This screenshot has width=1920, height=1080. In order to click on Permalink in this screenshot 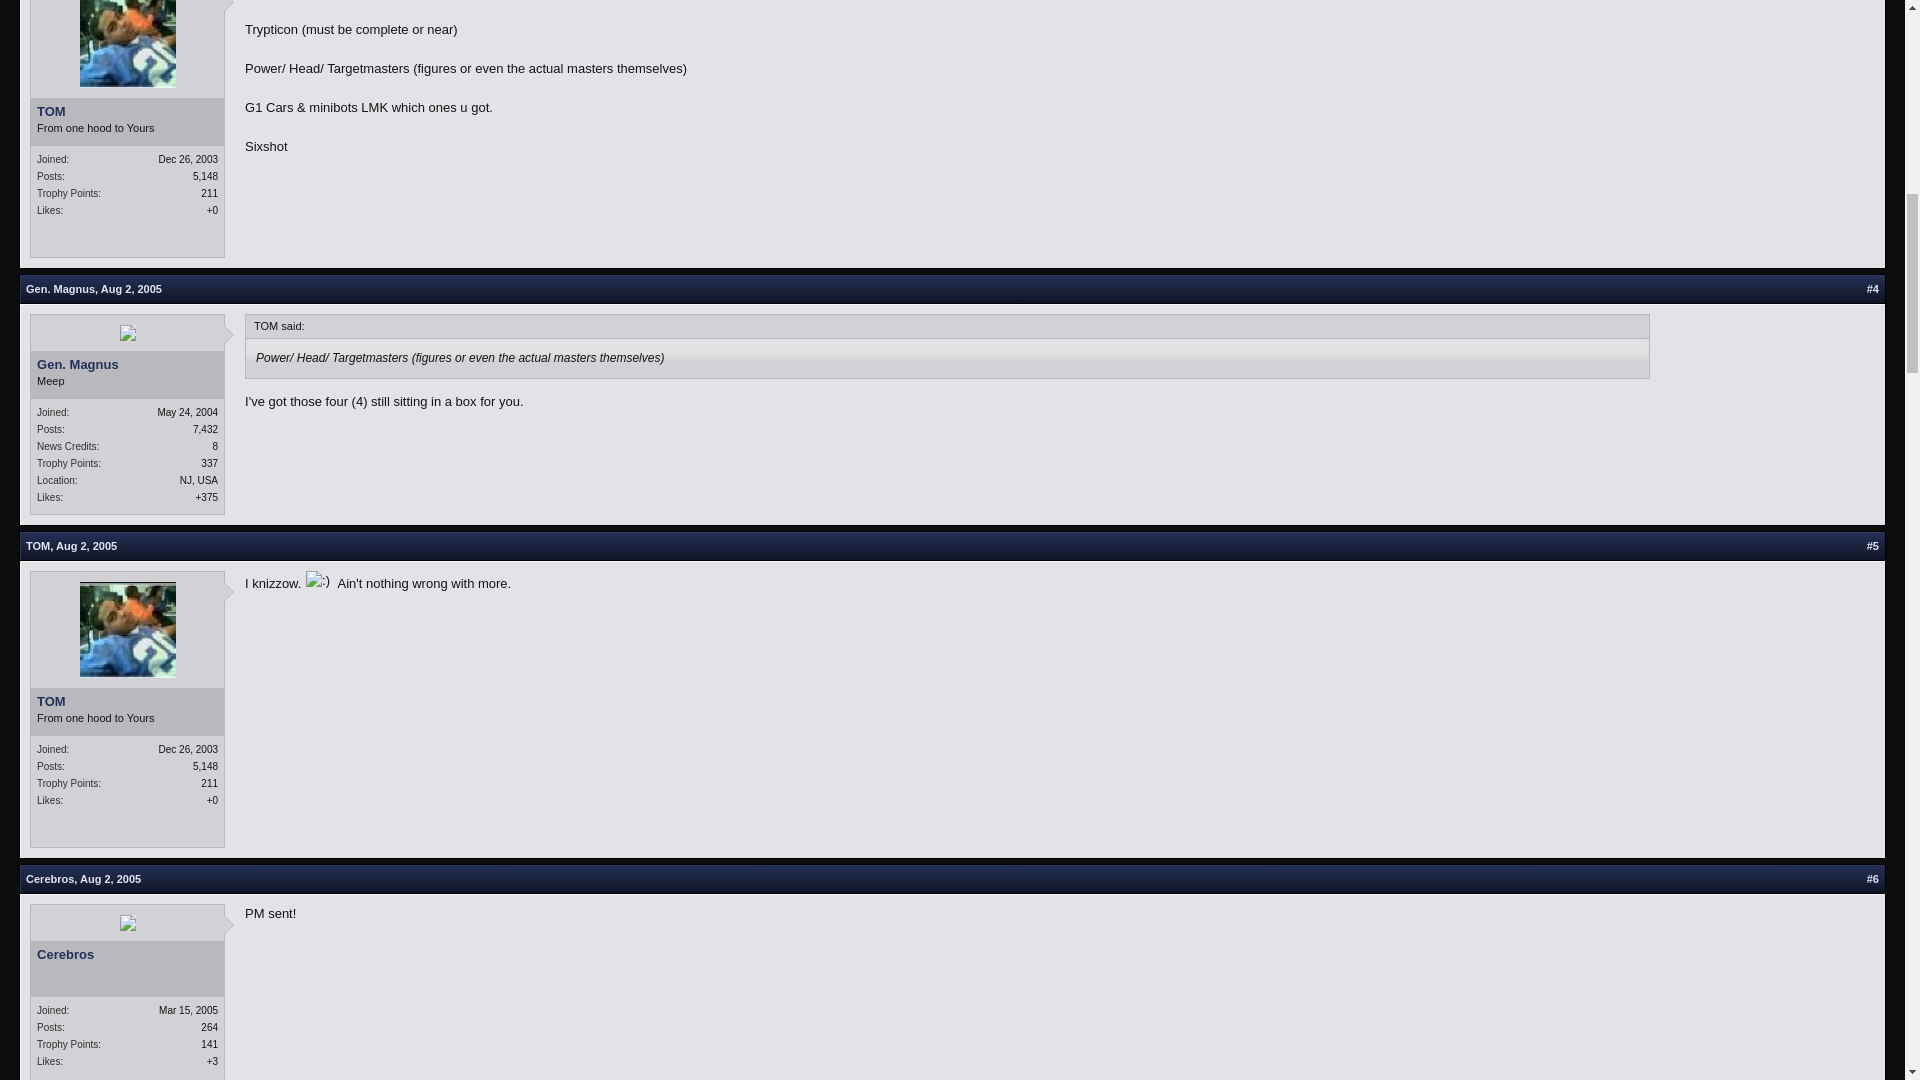, I will do `click(110, 878)`.